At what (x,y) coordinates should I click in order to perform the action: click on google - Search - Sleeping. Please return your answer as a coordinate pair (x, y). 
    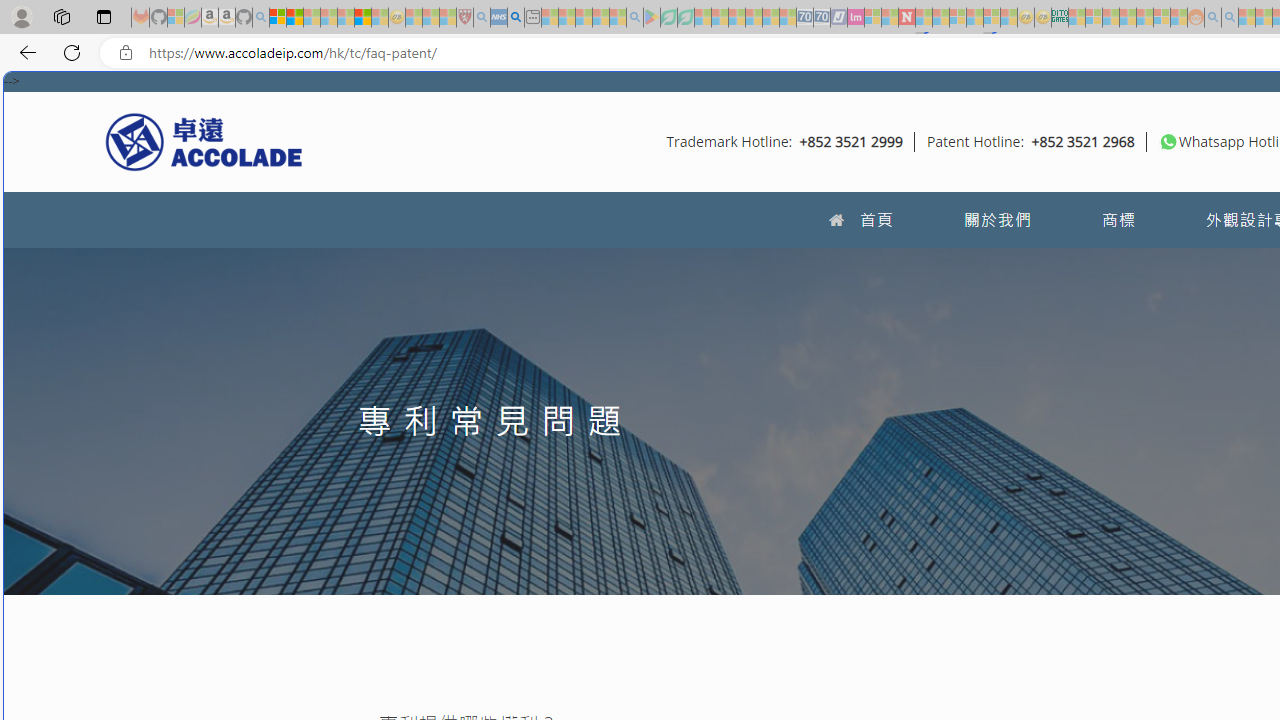
    Looking at the image, I should click on (634, 18).